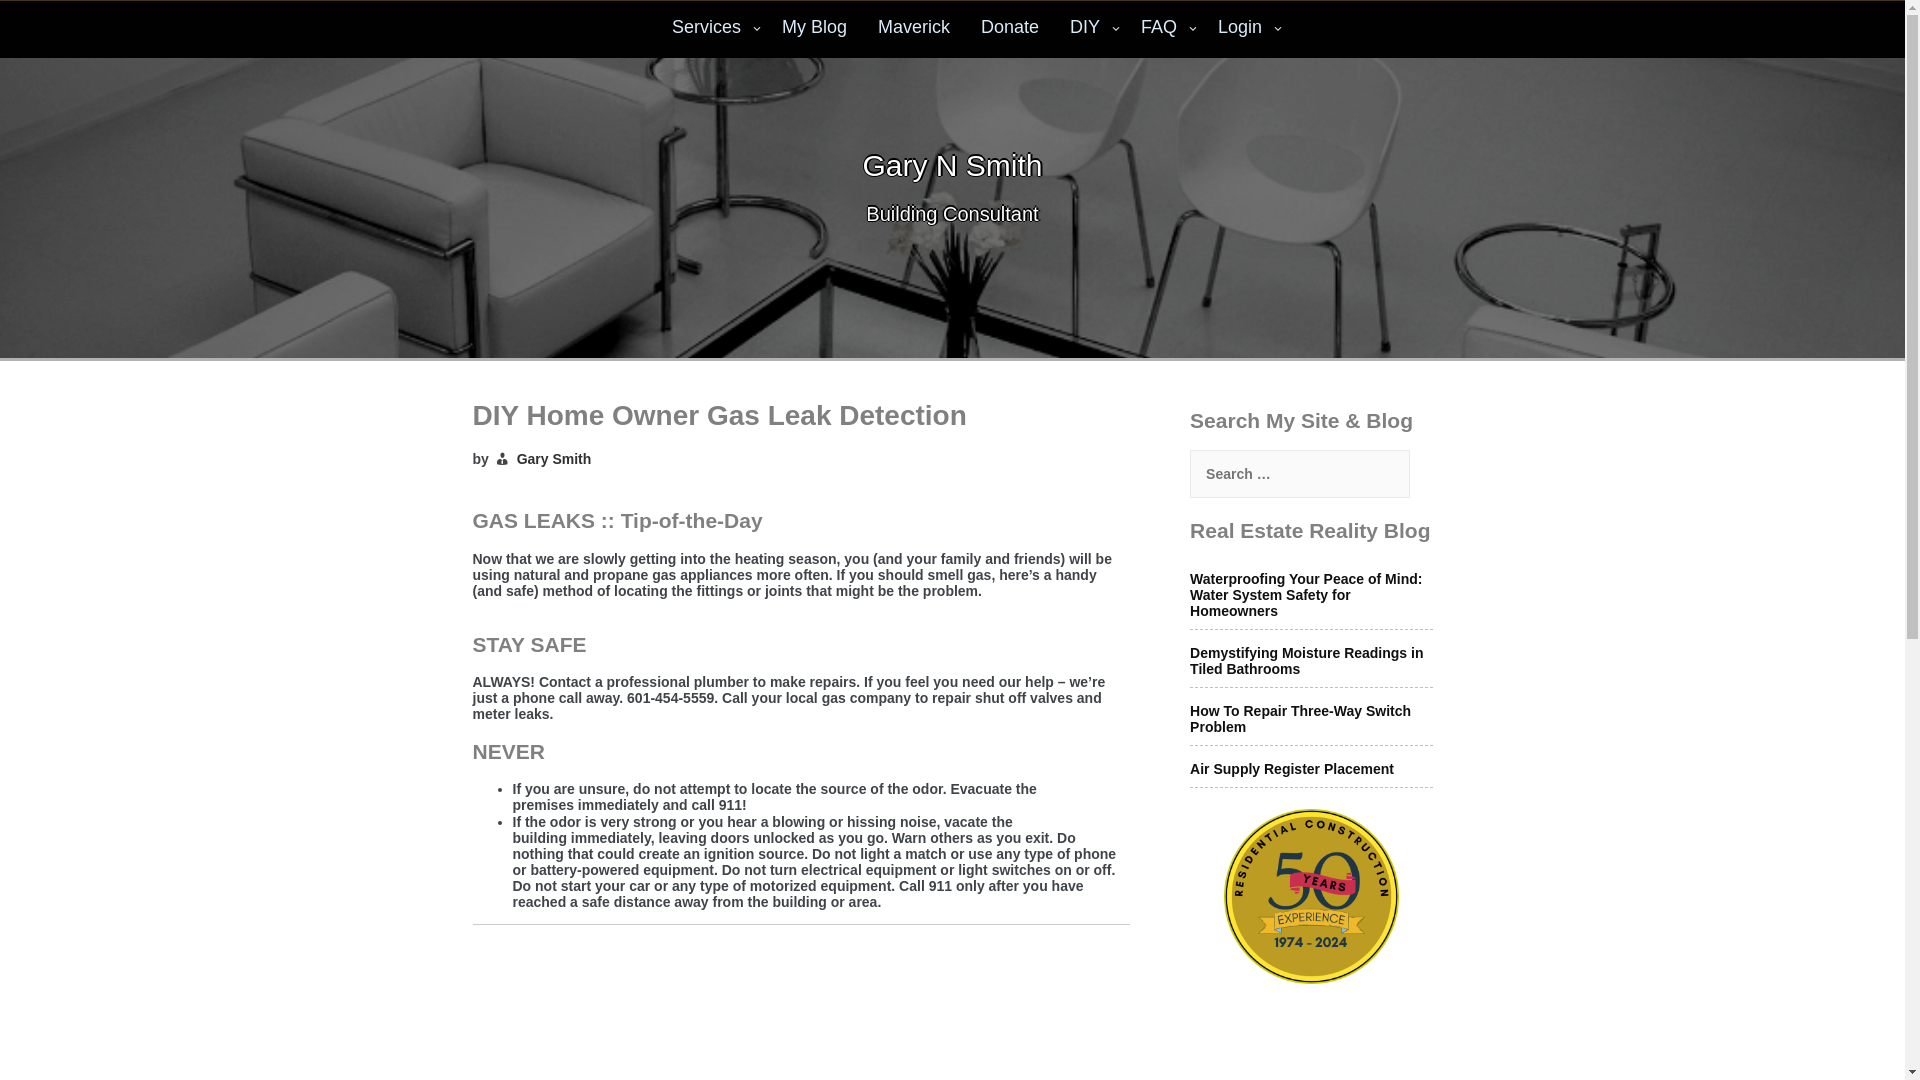 The height and width of the screenshot is (1080, 1920). Describe the element at coordinates (1090, 30) in the screenshot. I see `DIY` at that location.